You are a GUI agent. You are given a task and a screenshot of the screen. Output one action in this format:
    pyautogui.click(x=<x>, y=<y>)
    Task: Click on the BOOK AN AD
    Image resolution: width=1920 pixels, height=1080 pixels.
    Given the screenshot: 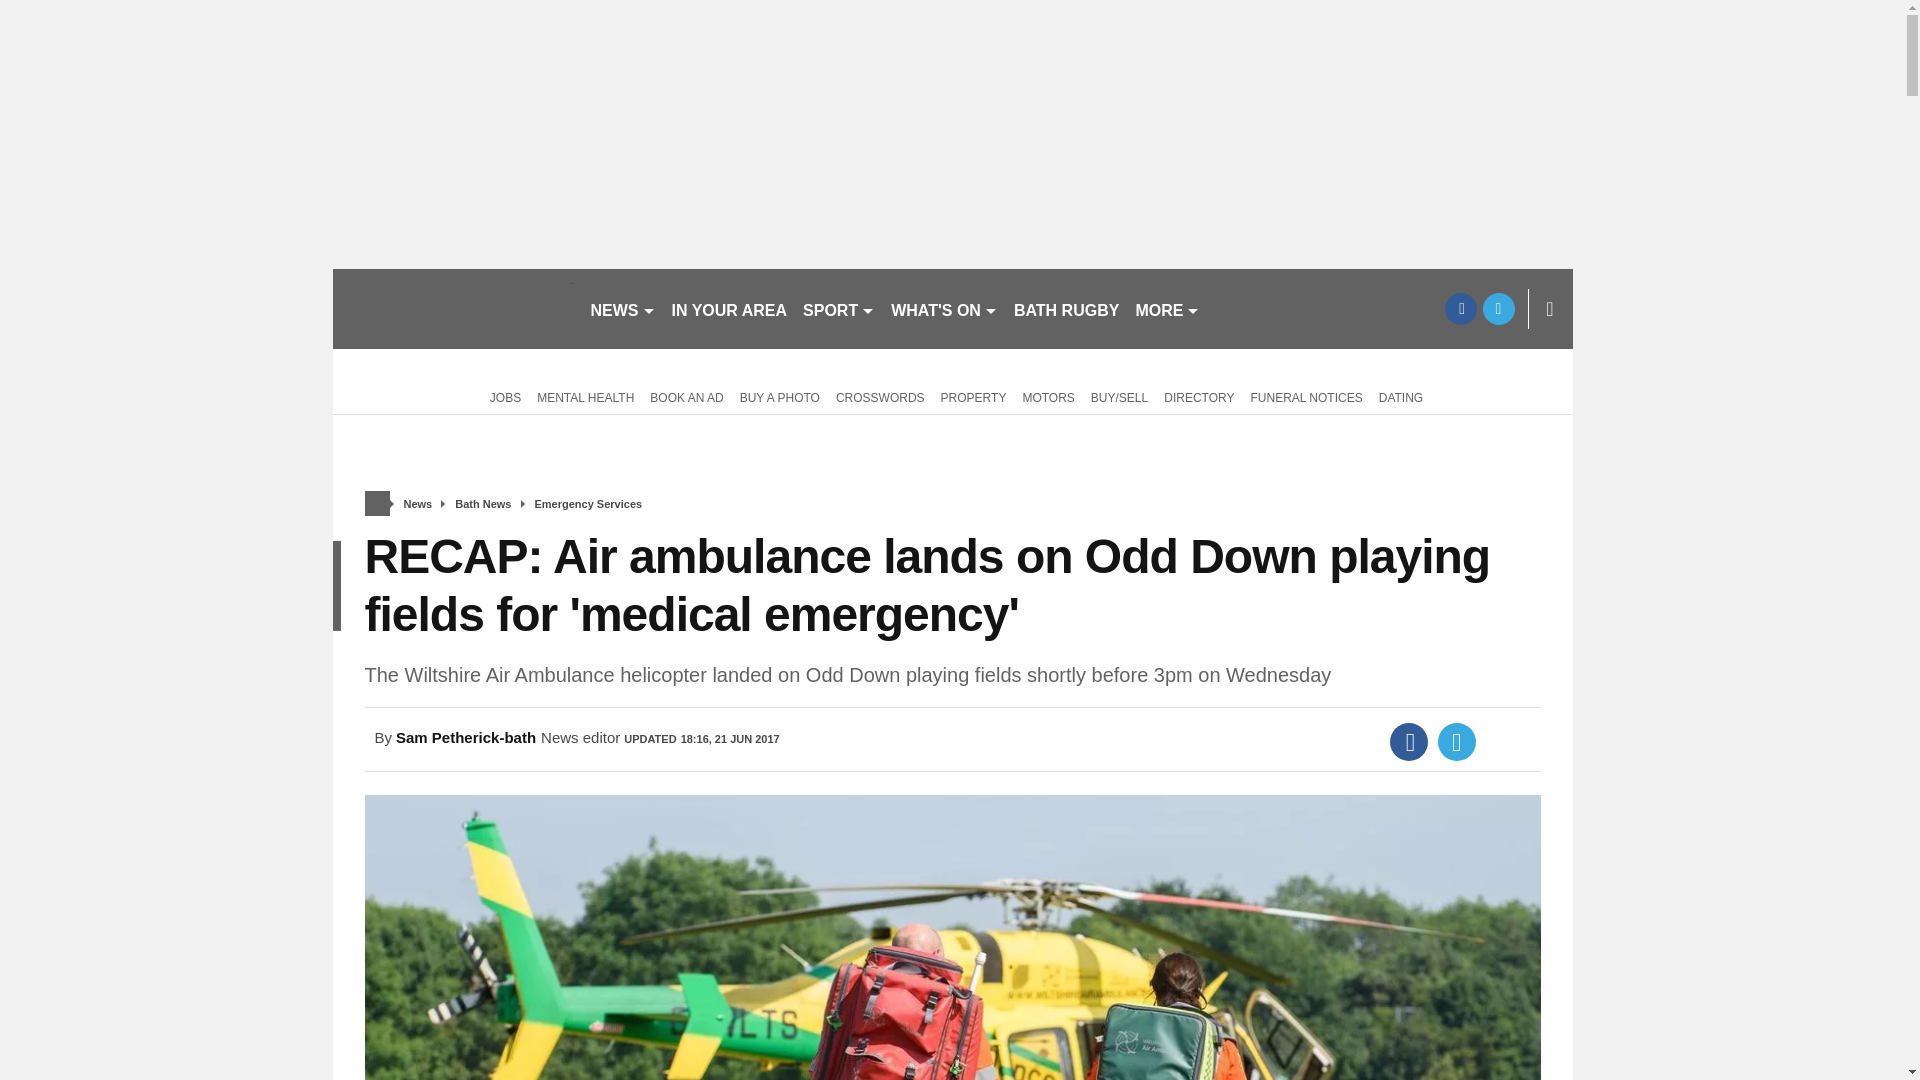 What is the action you would take?
    pyautogui.click(x=686, y=396)
    